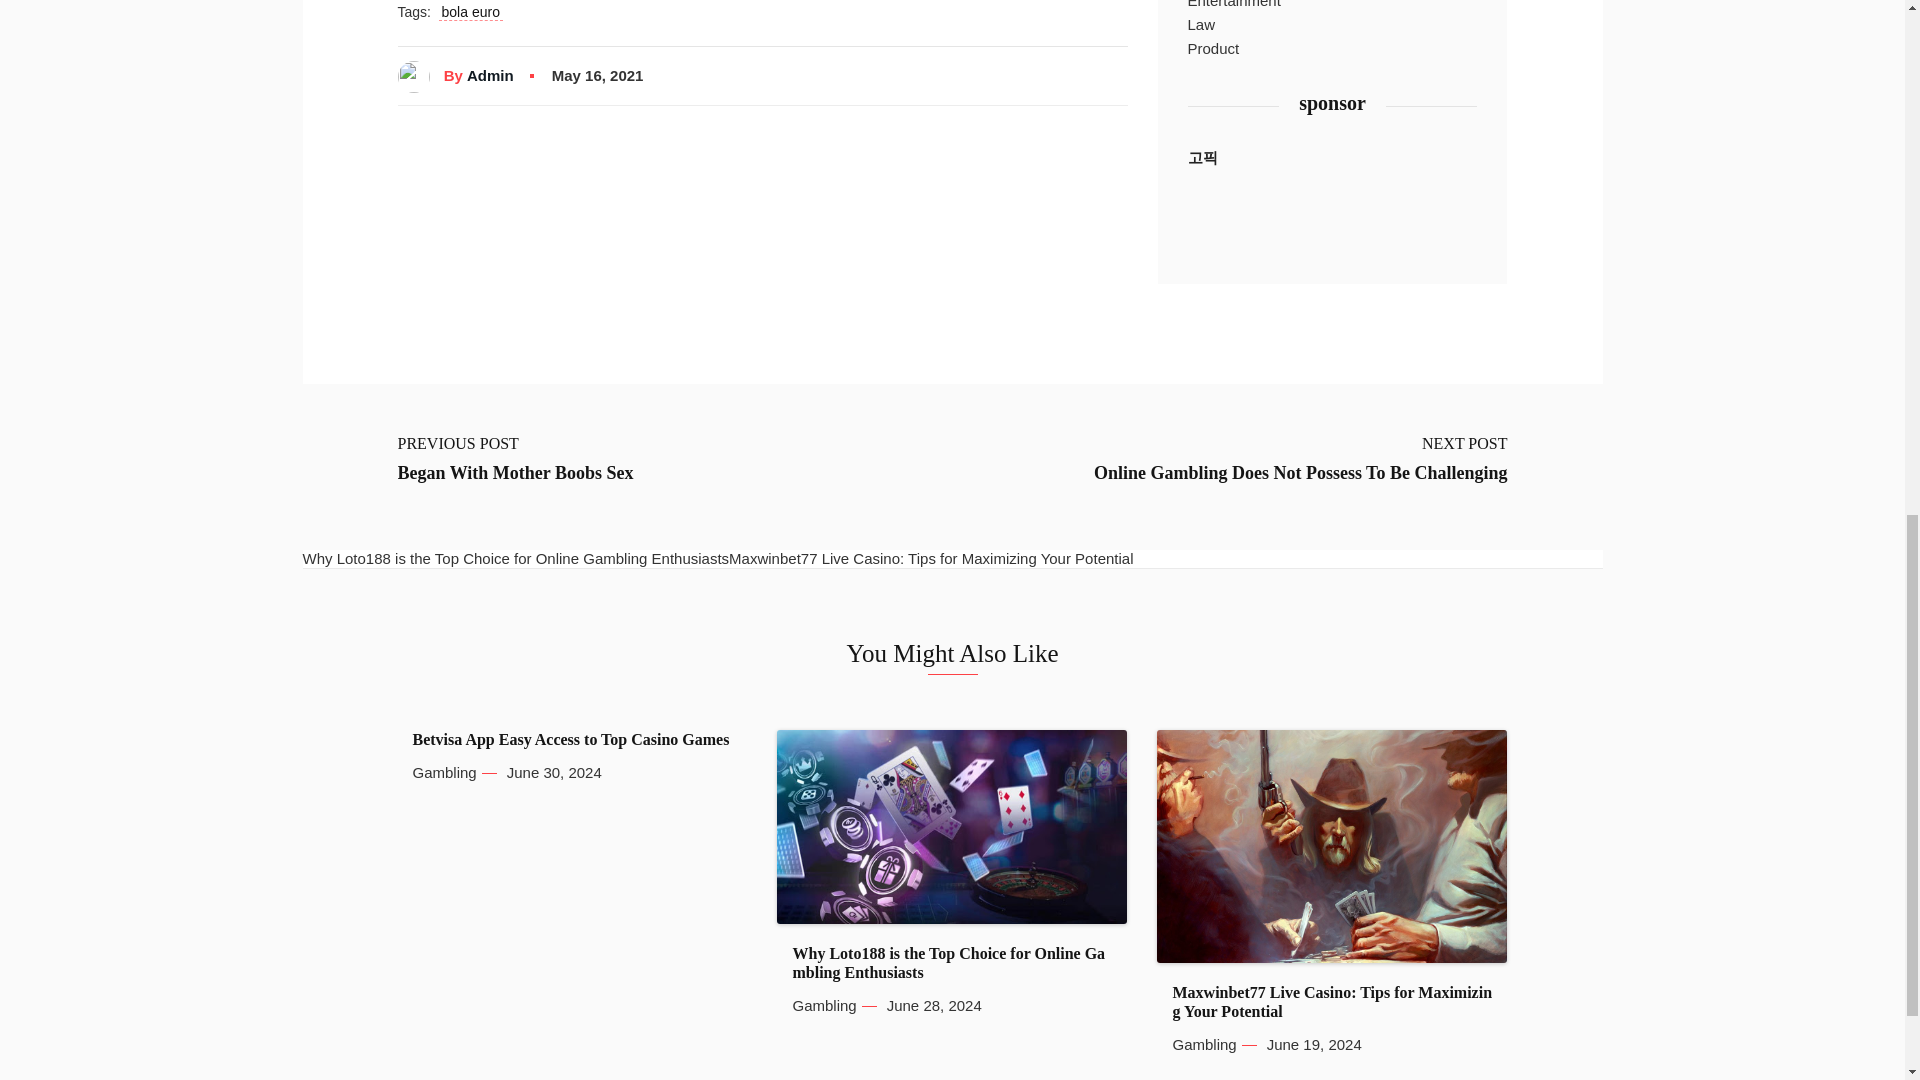 Image resolution: width=1920 pixels, height=1080 pixels. I want to click on Betvisa App Easy Access to Top Casino Games, so click(570, 740).